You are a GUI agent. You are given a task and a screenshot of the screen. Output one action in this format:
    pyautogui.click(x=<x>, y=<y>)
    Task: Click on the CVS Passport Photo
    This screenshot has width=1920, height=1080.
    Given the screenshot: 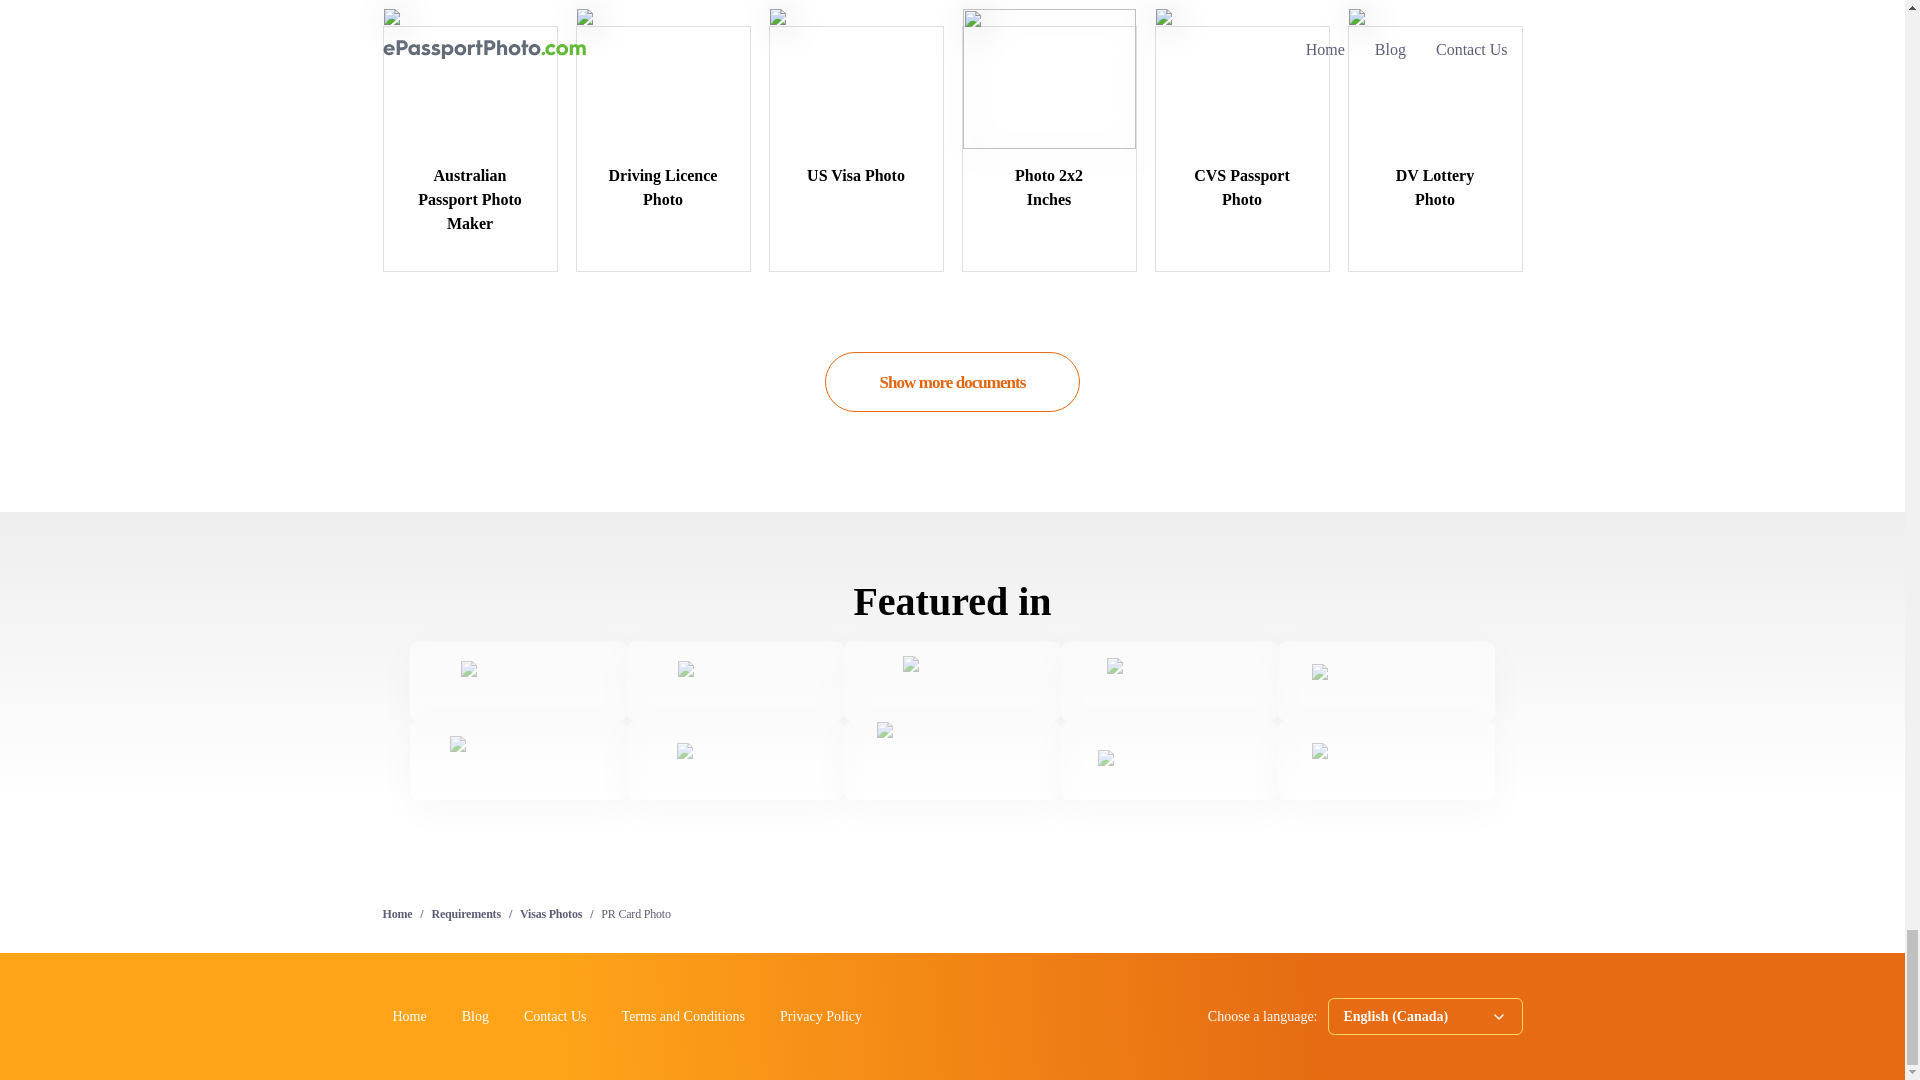 What is the action you would take?
    pyautogui.click(x=1242, y=156)
    